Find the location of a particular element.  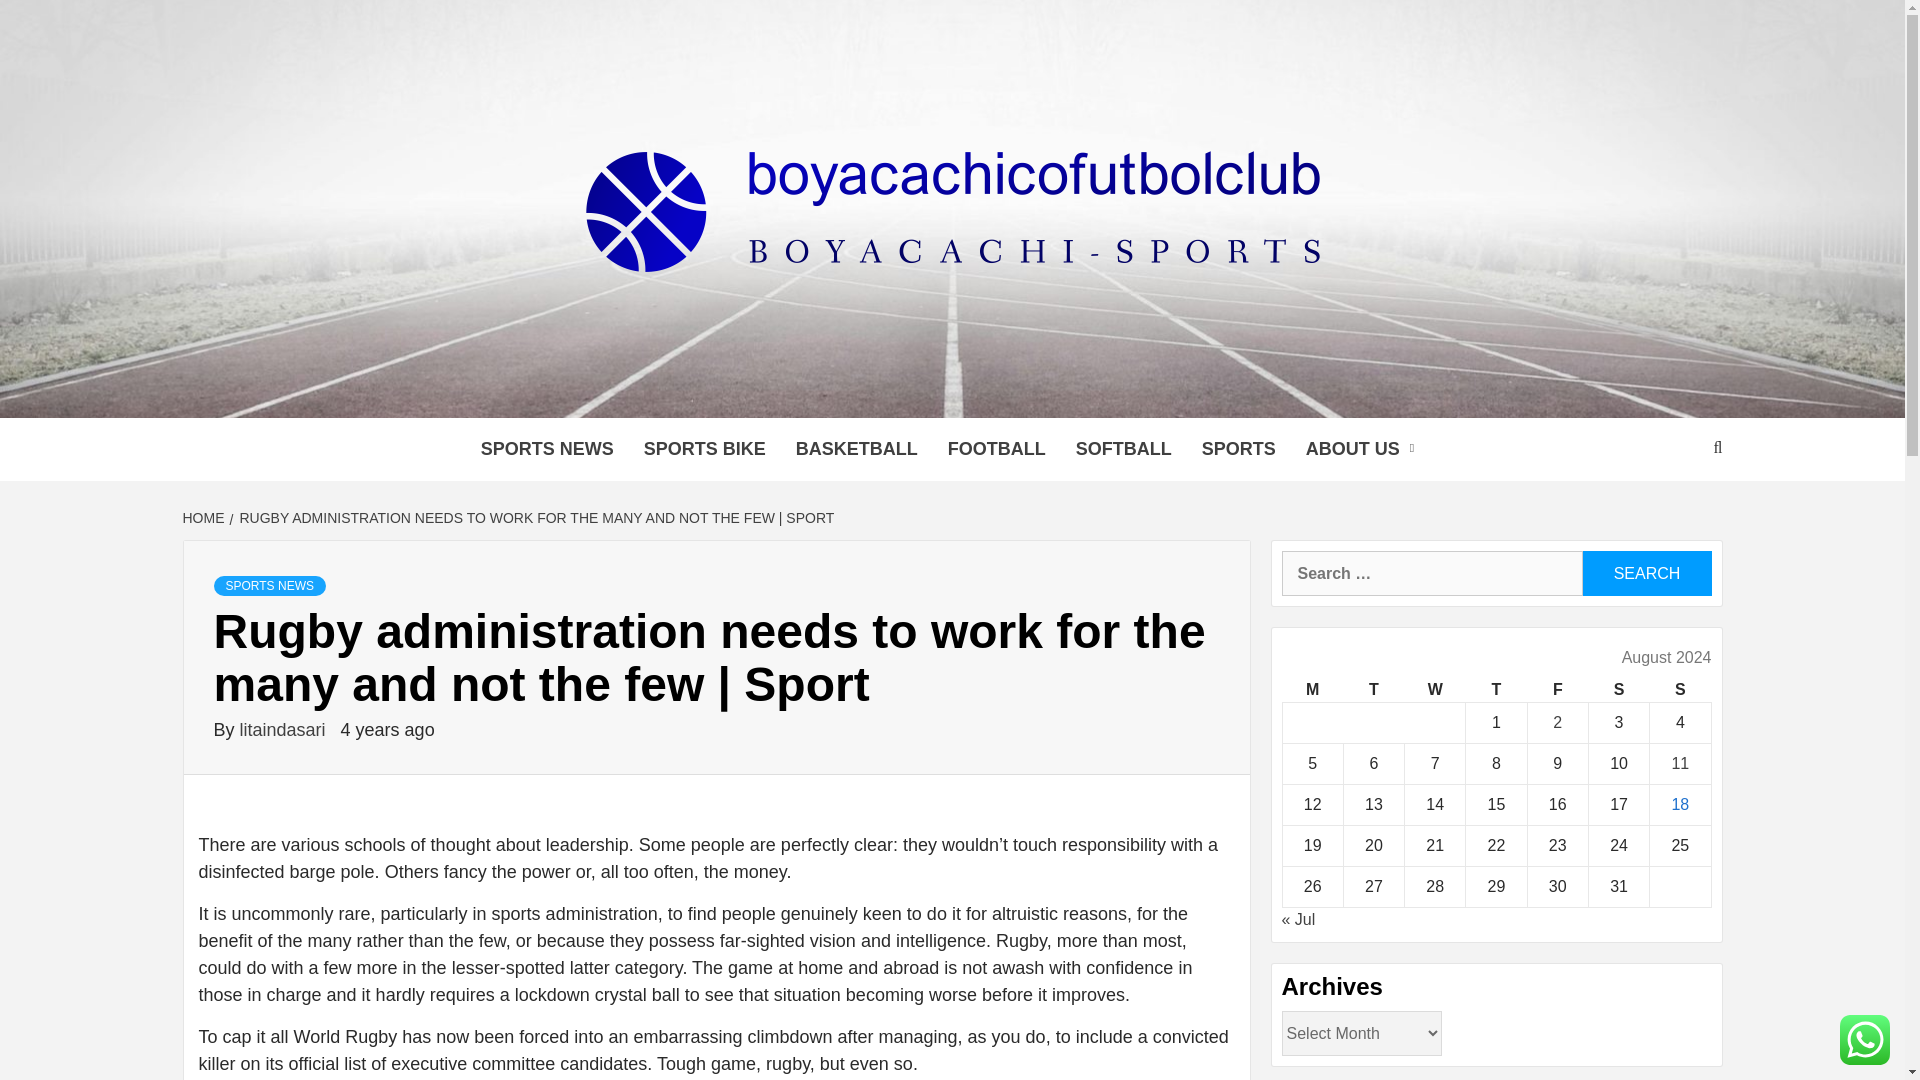

litaindasari is located at coordinates (285, 730).